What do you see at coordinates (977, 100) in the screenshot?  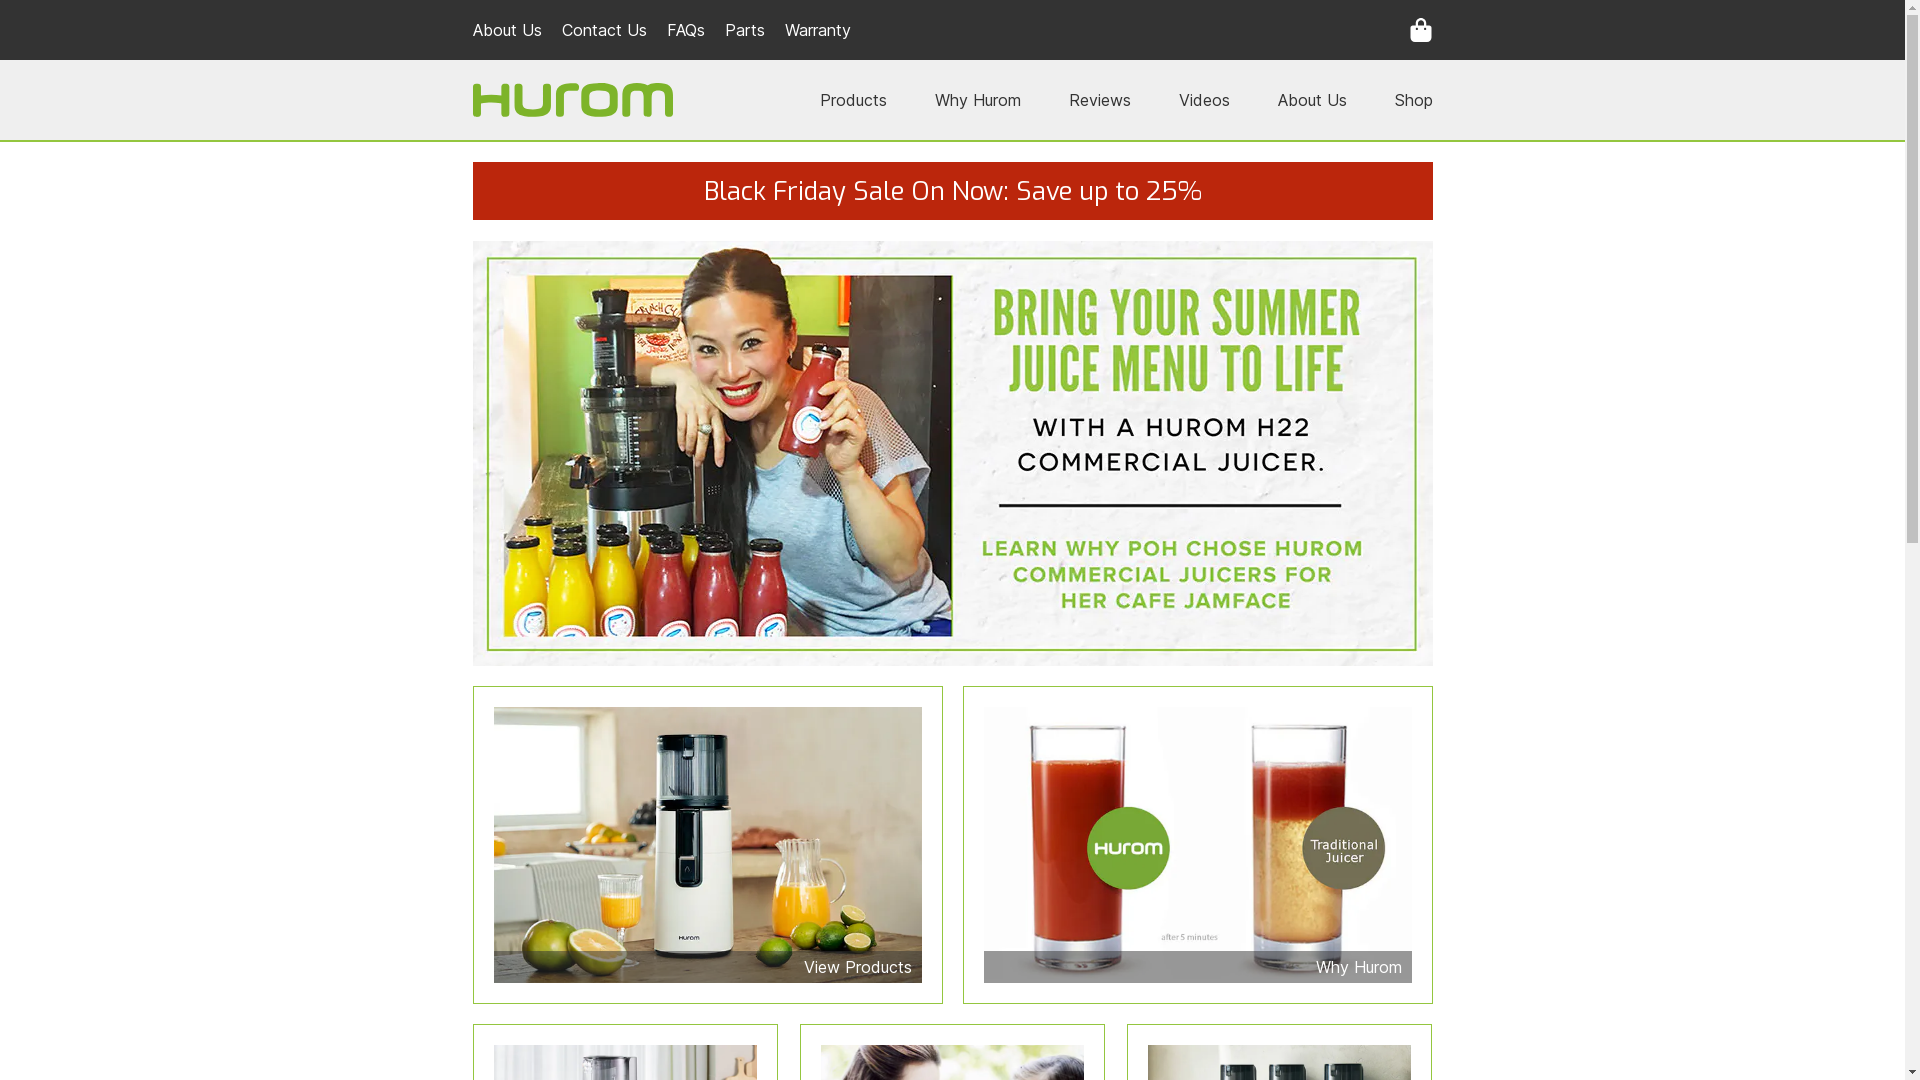 I see `Why Hurom` at bounding box center [977, 100].